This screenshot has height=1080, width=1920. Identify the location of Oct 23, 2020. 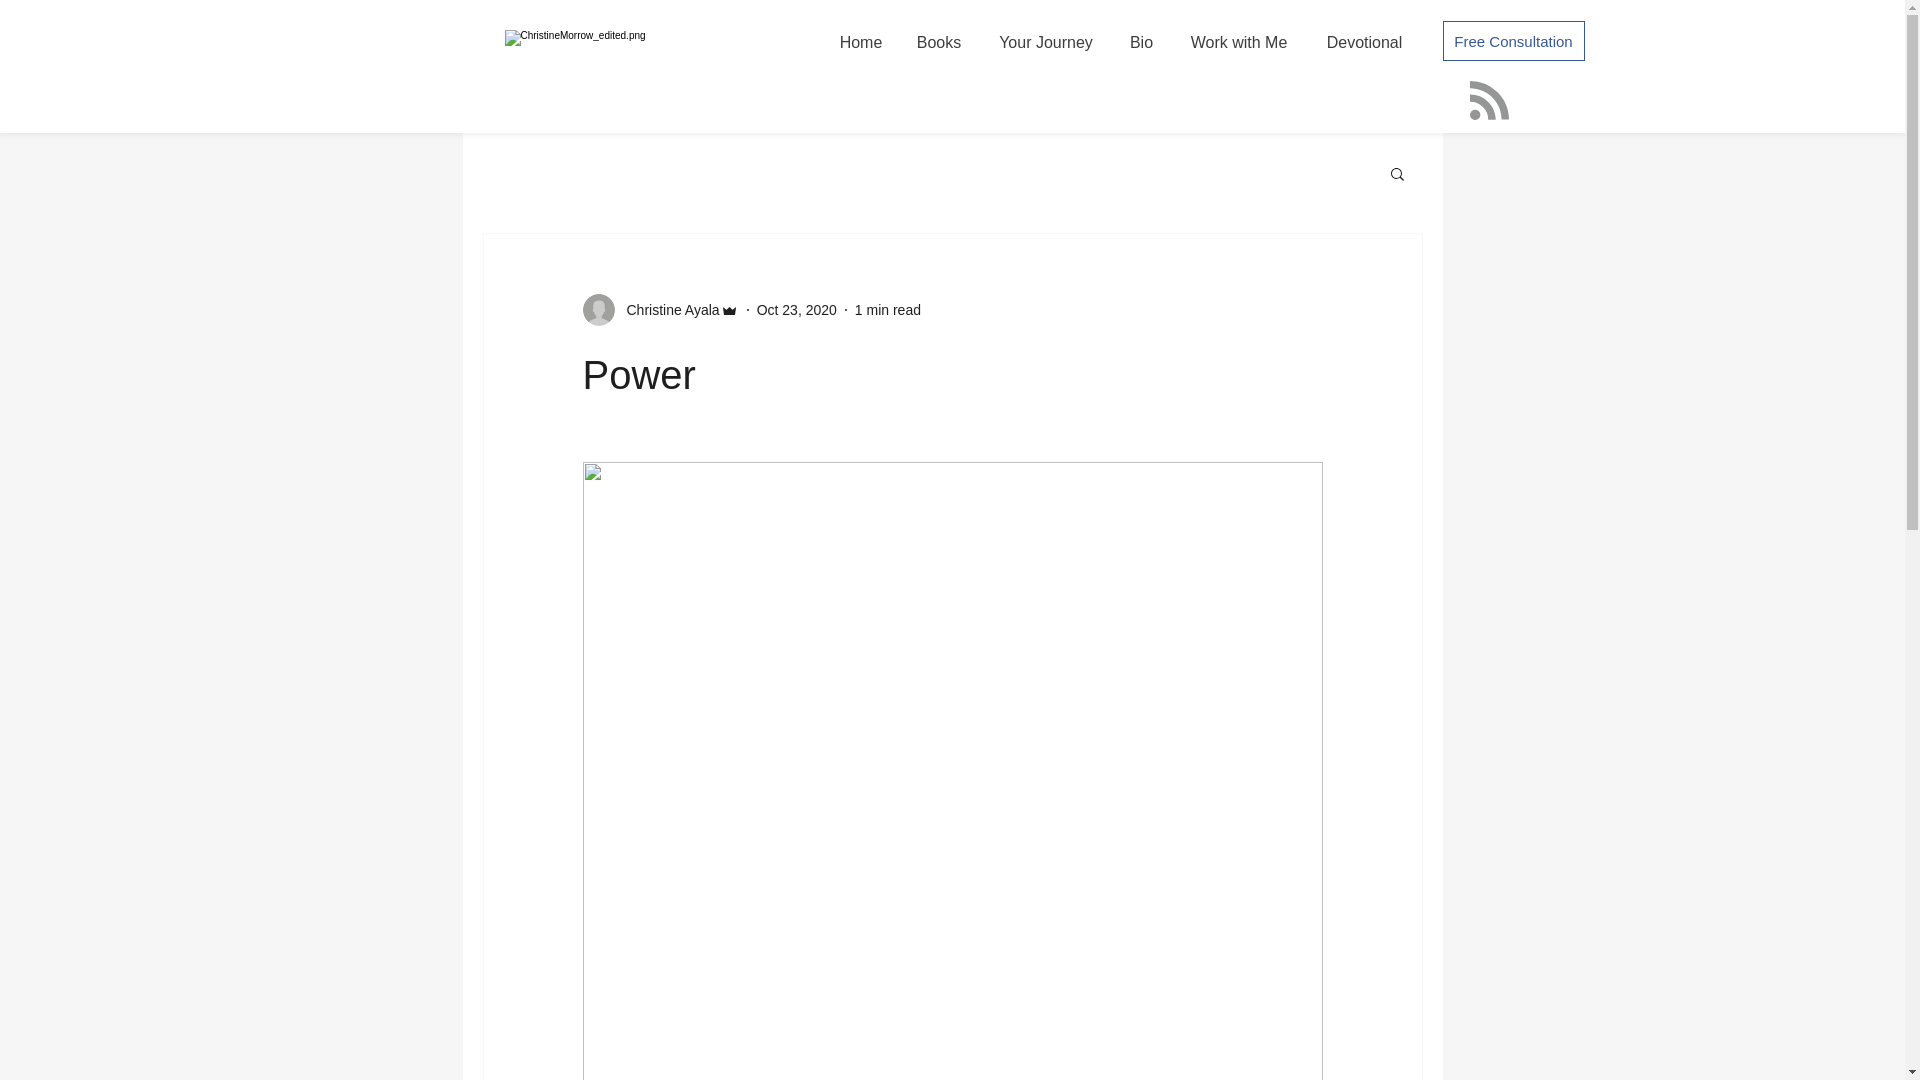
(796, 310).